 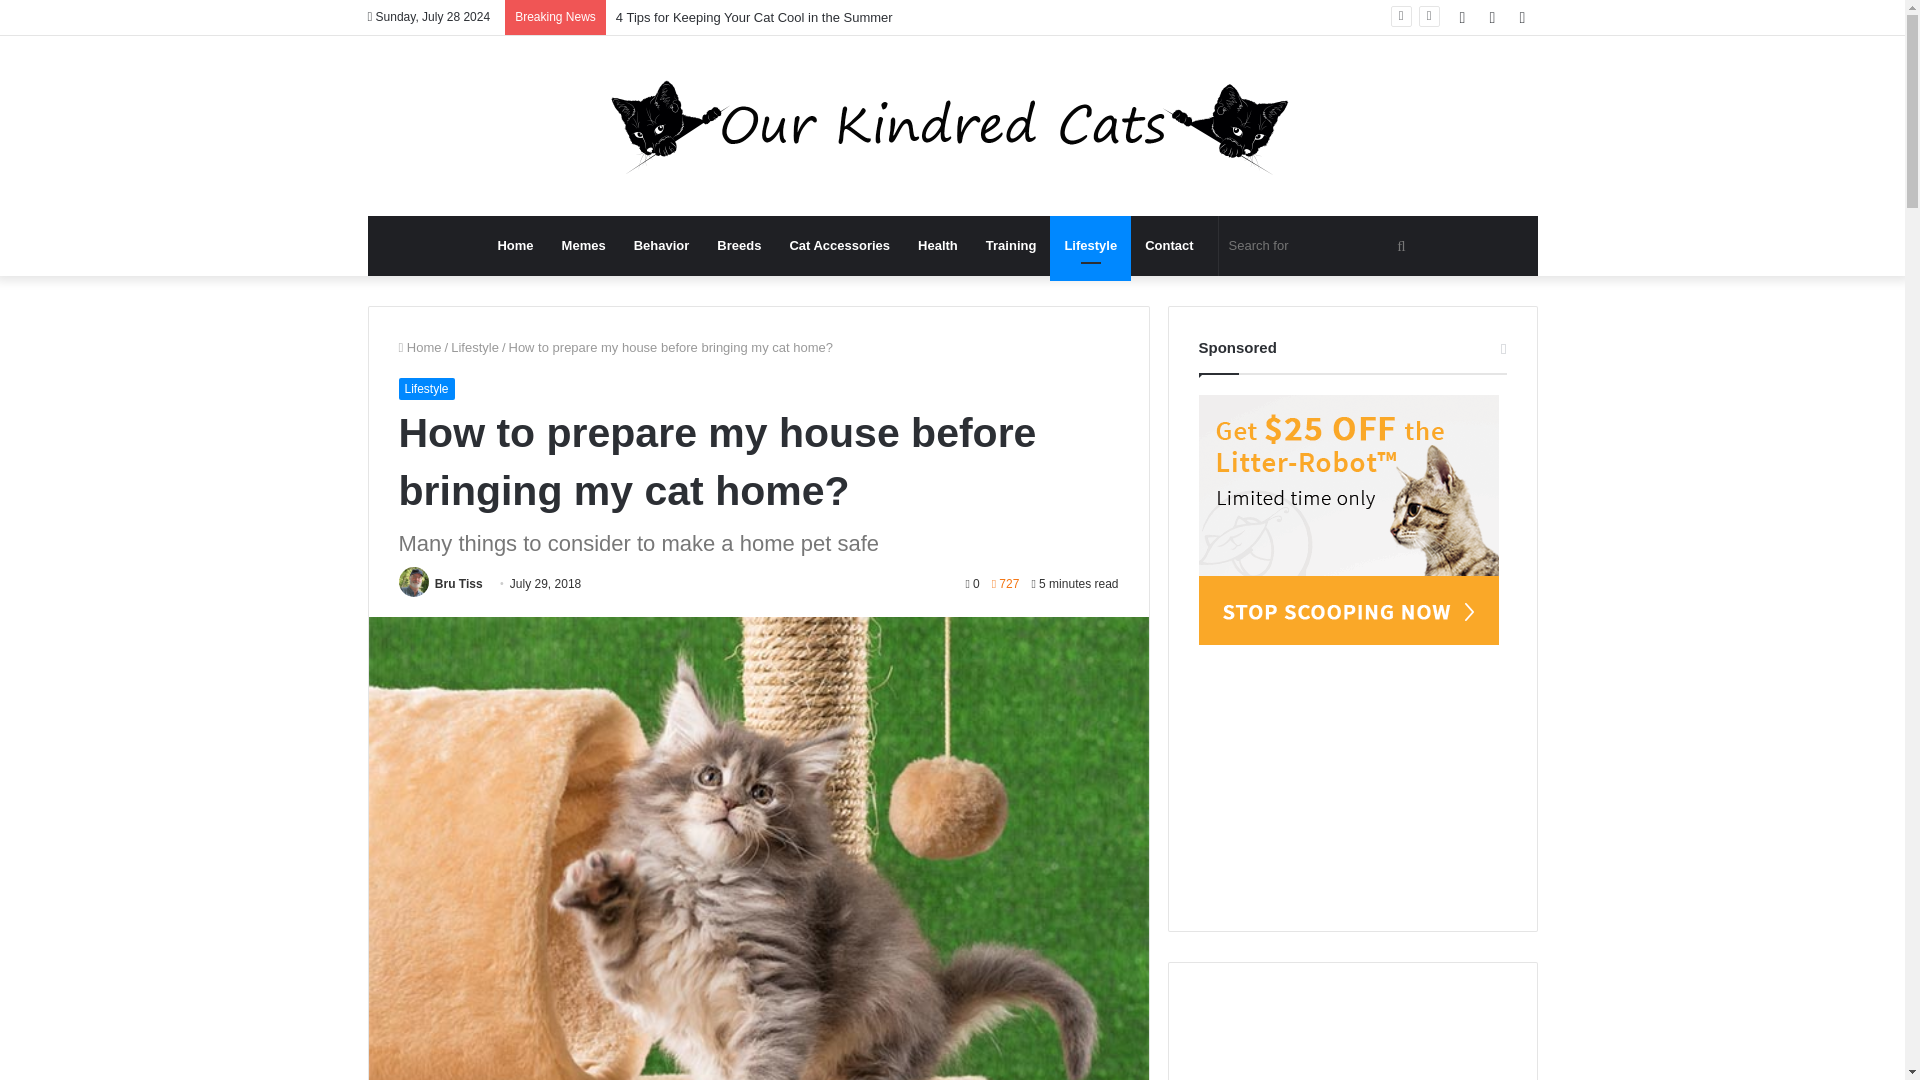 What do you see at coordinates (425, 388) in the screenshot?
I see `Lifestyle` at bounding box center [425, 388].